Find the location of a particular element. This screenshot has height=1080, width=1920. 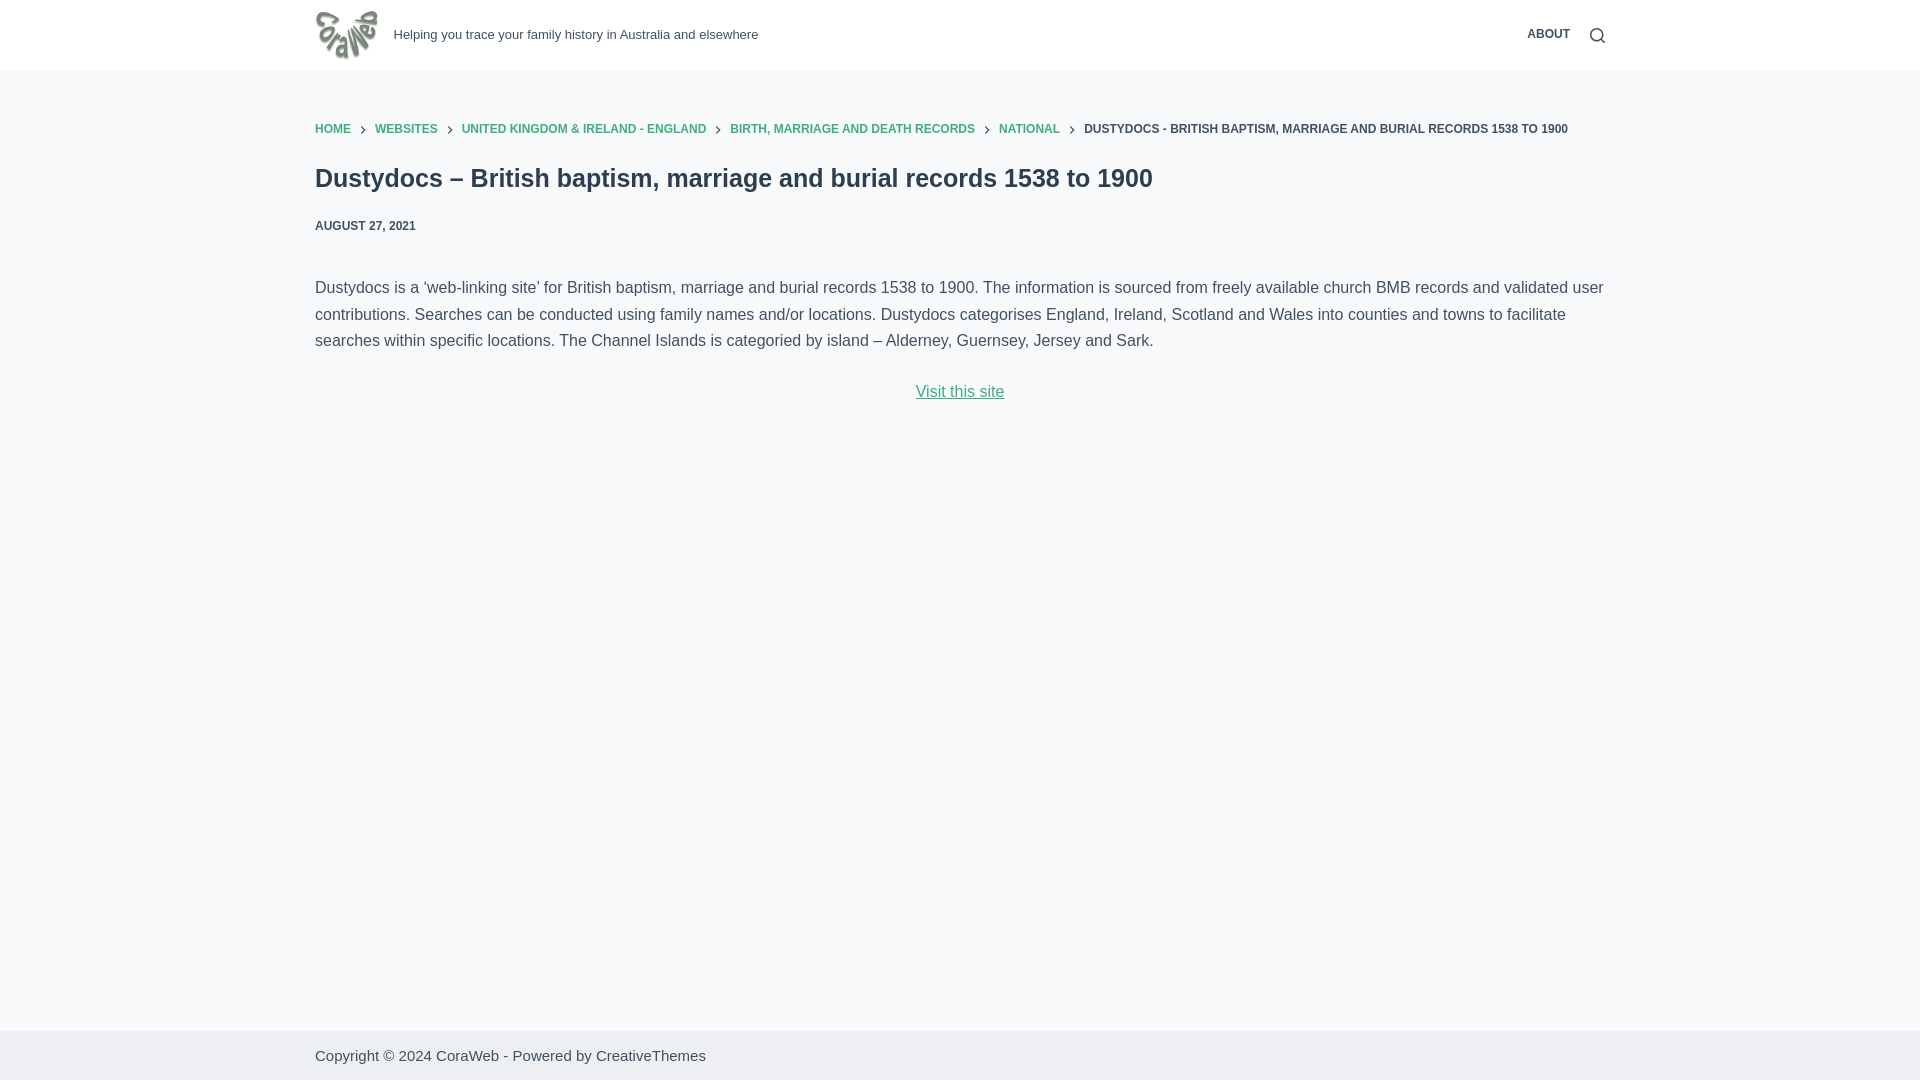

Visit this site is located at coordinates (960, 391).